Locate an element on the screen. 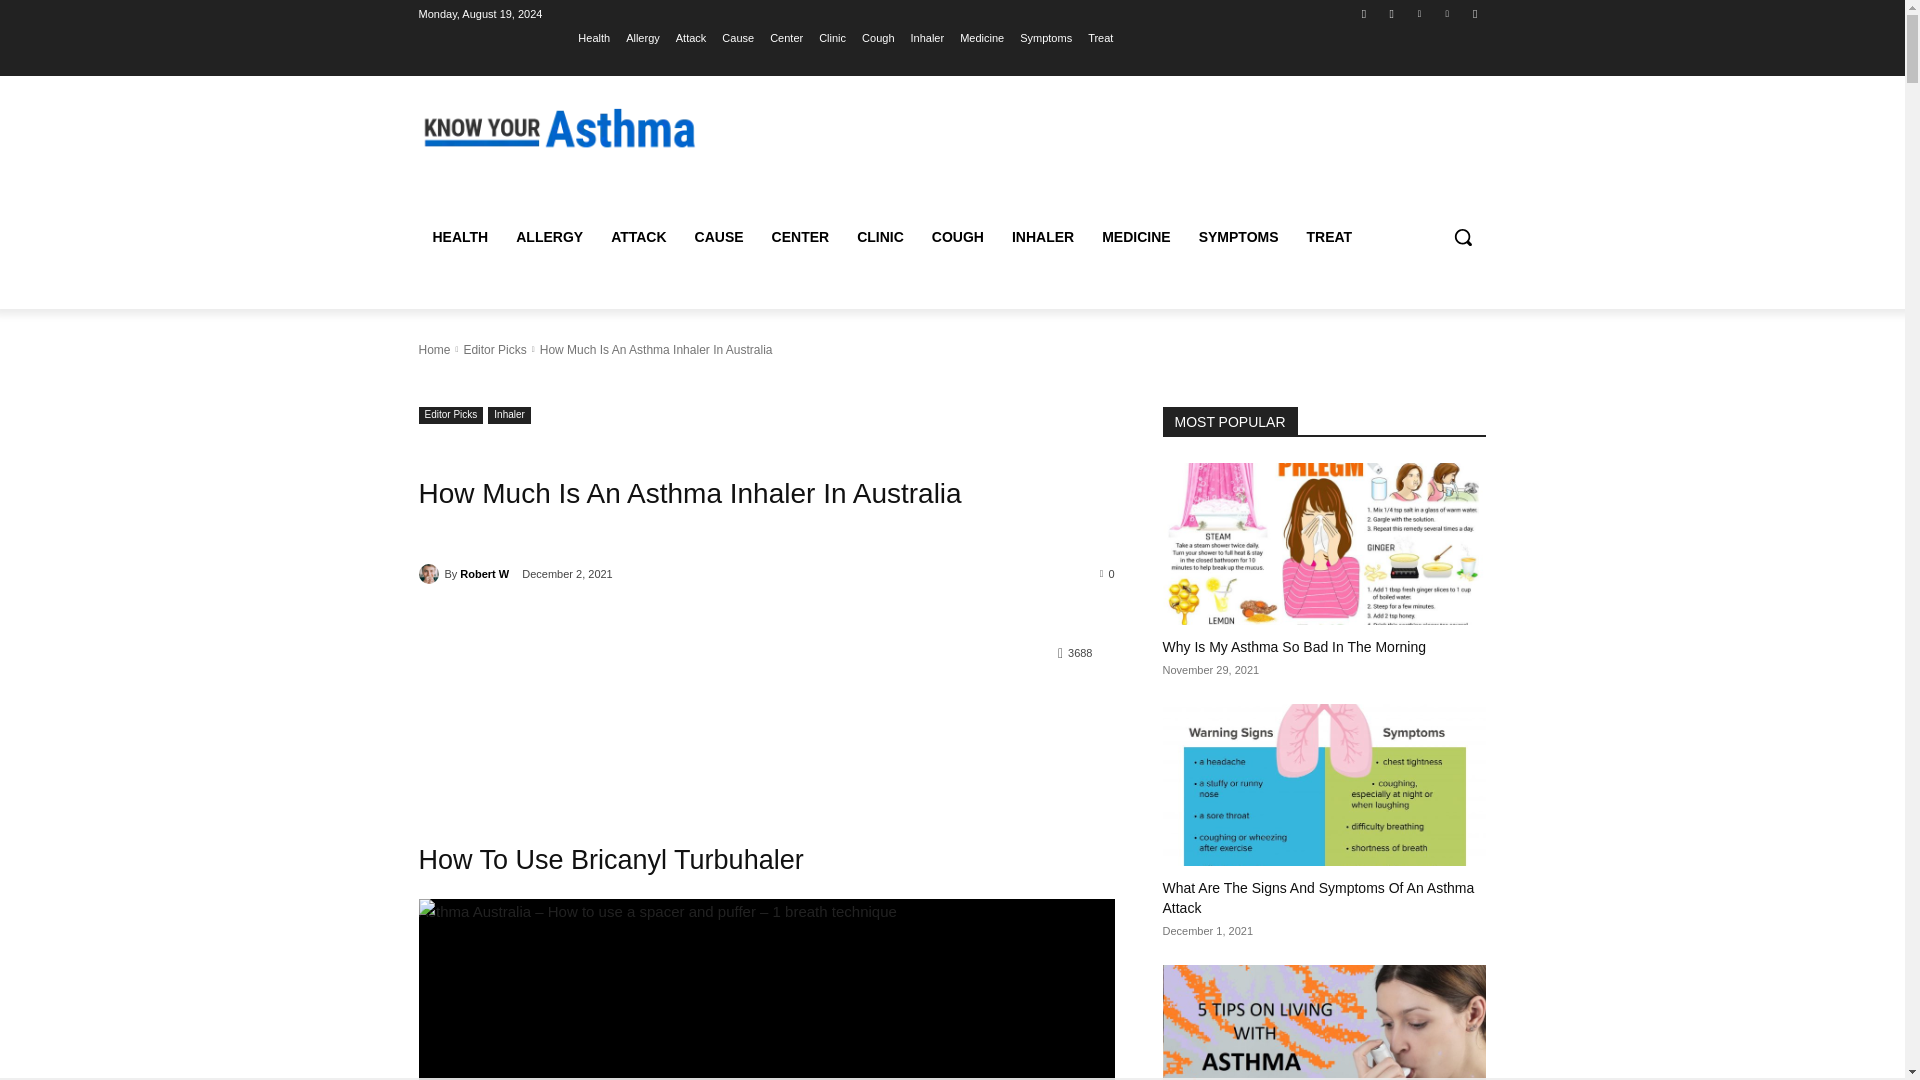 The image size is (1920, 1080). Cause is located at coordinates (738, 37).